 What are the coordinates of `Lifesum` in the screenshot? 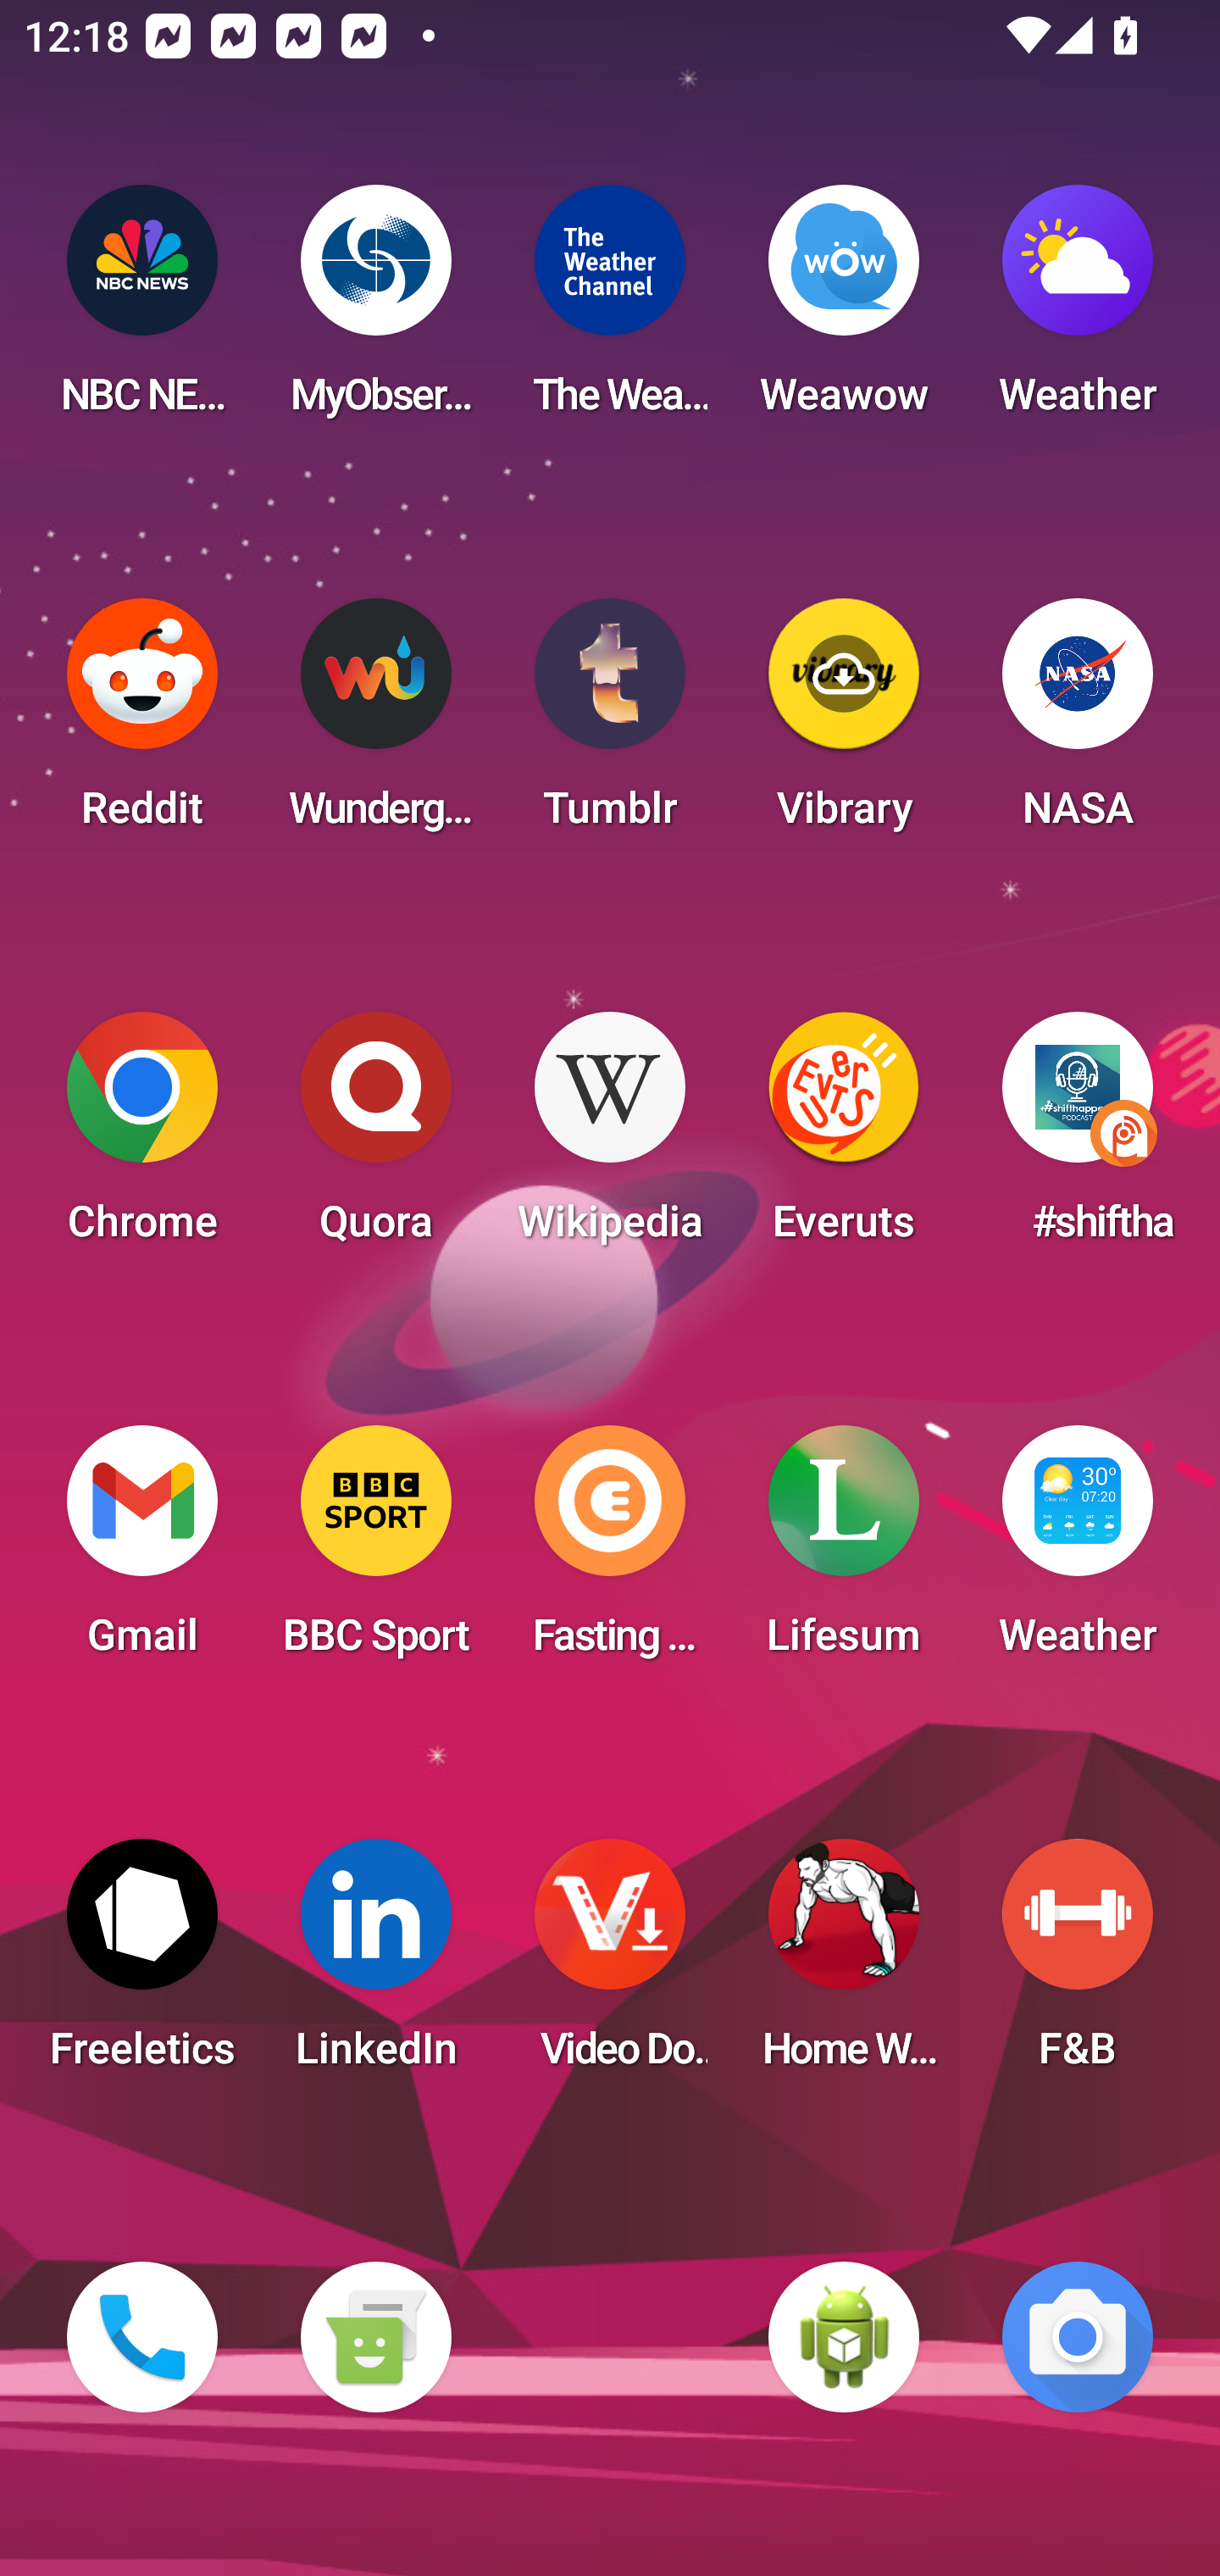 It's located at (844, 1551).